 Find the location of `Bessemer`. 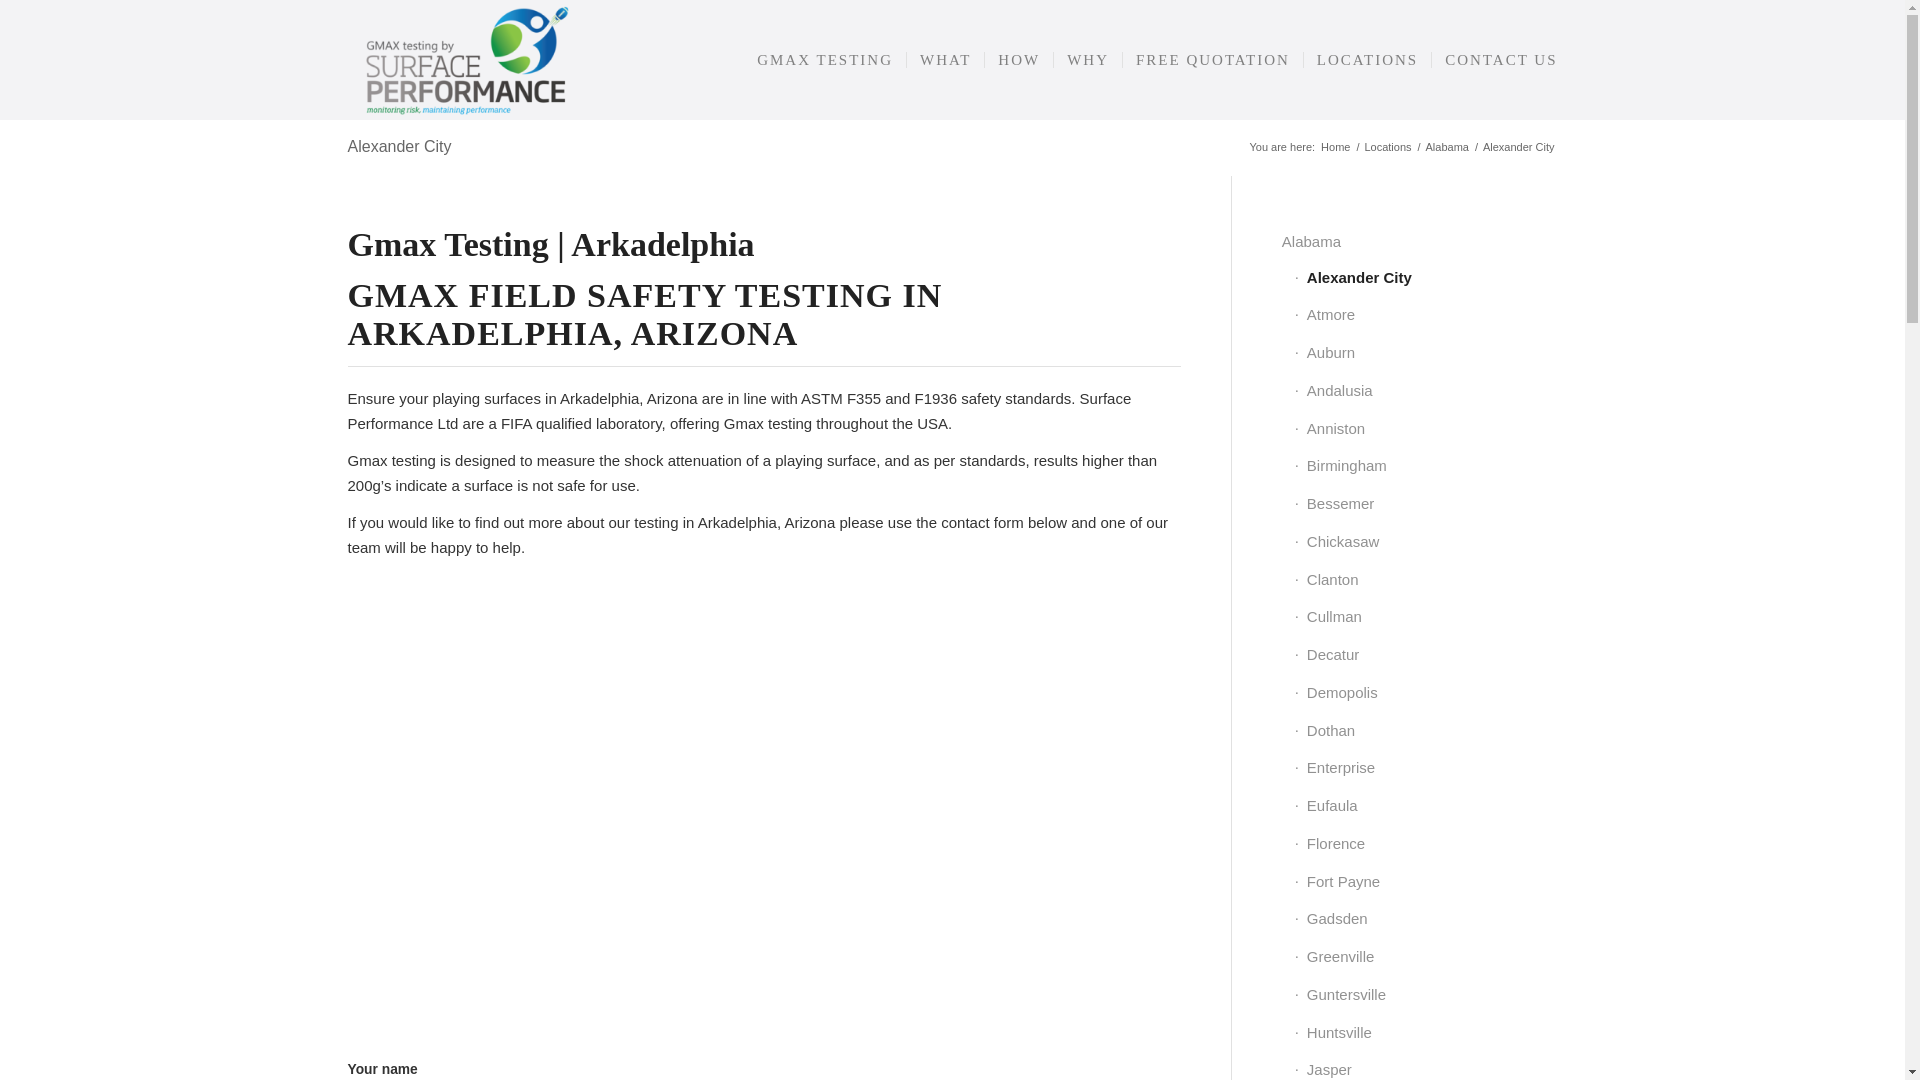

Bessemer is located at coordinates (1426, 504).